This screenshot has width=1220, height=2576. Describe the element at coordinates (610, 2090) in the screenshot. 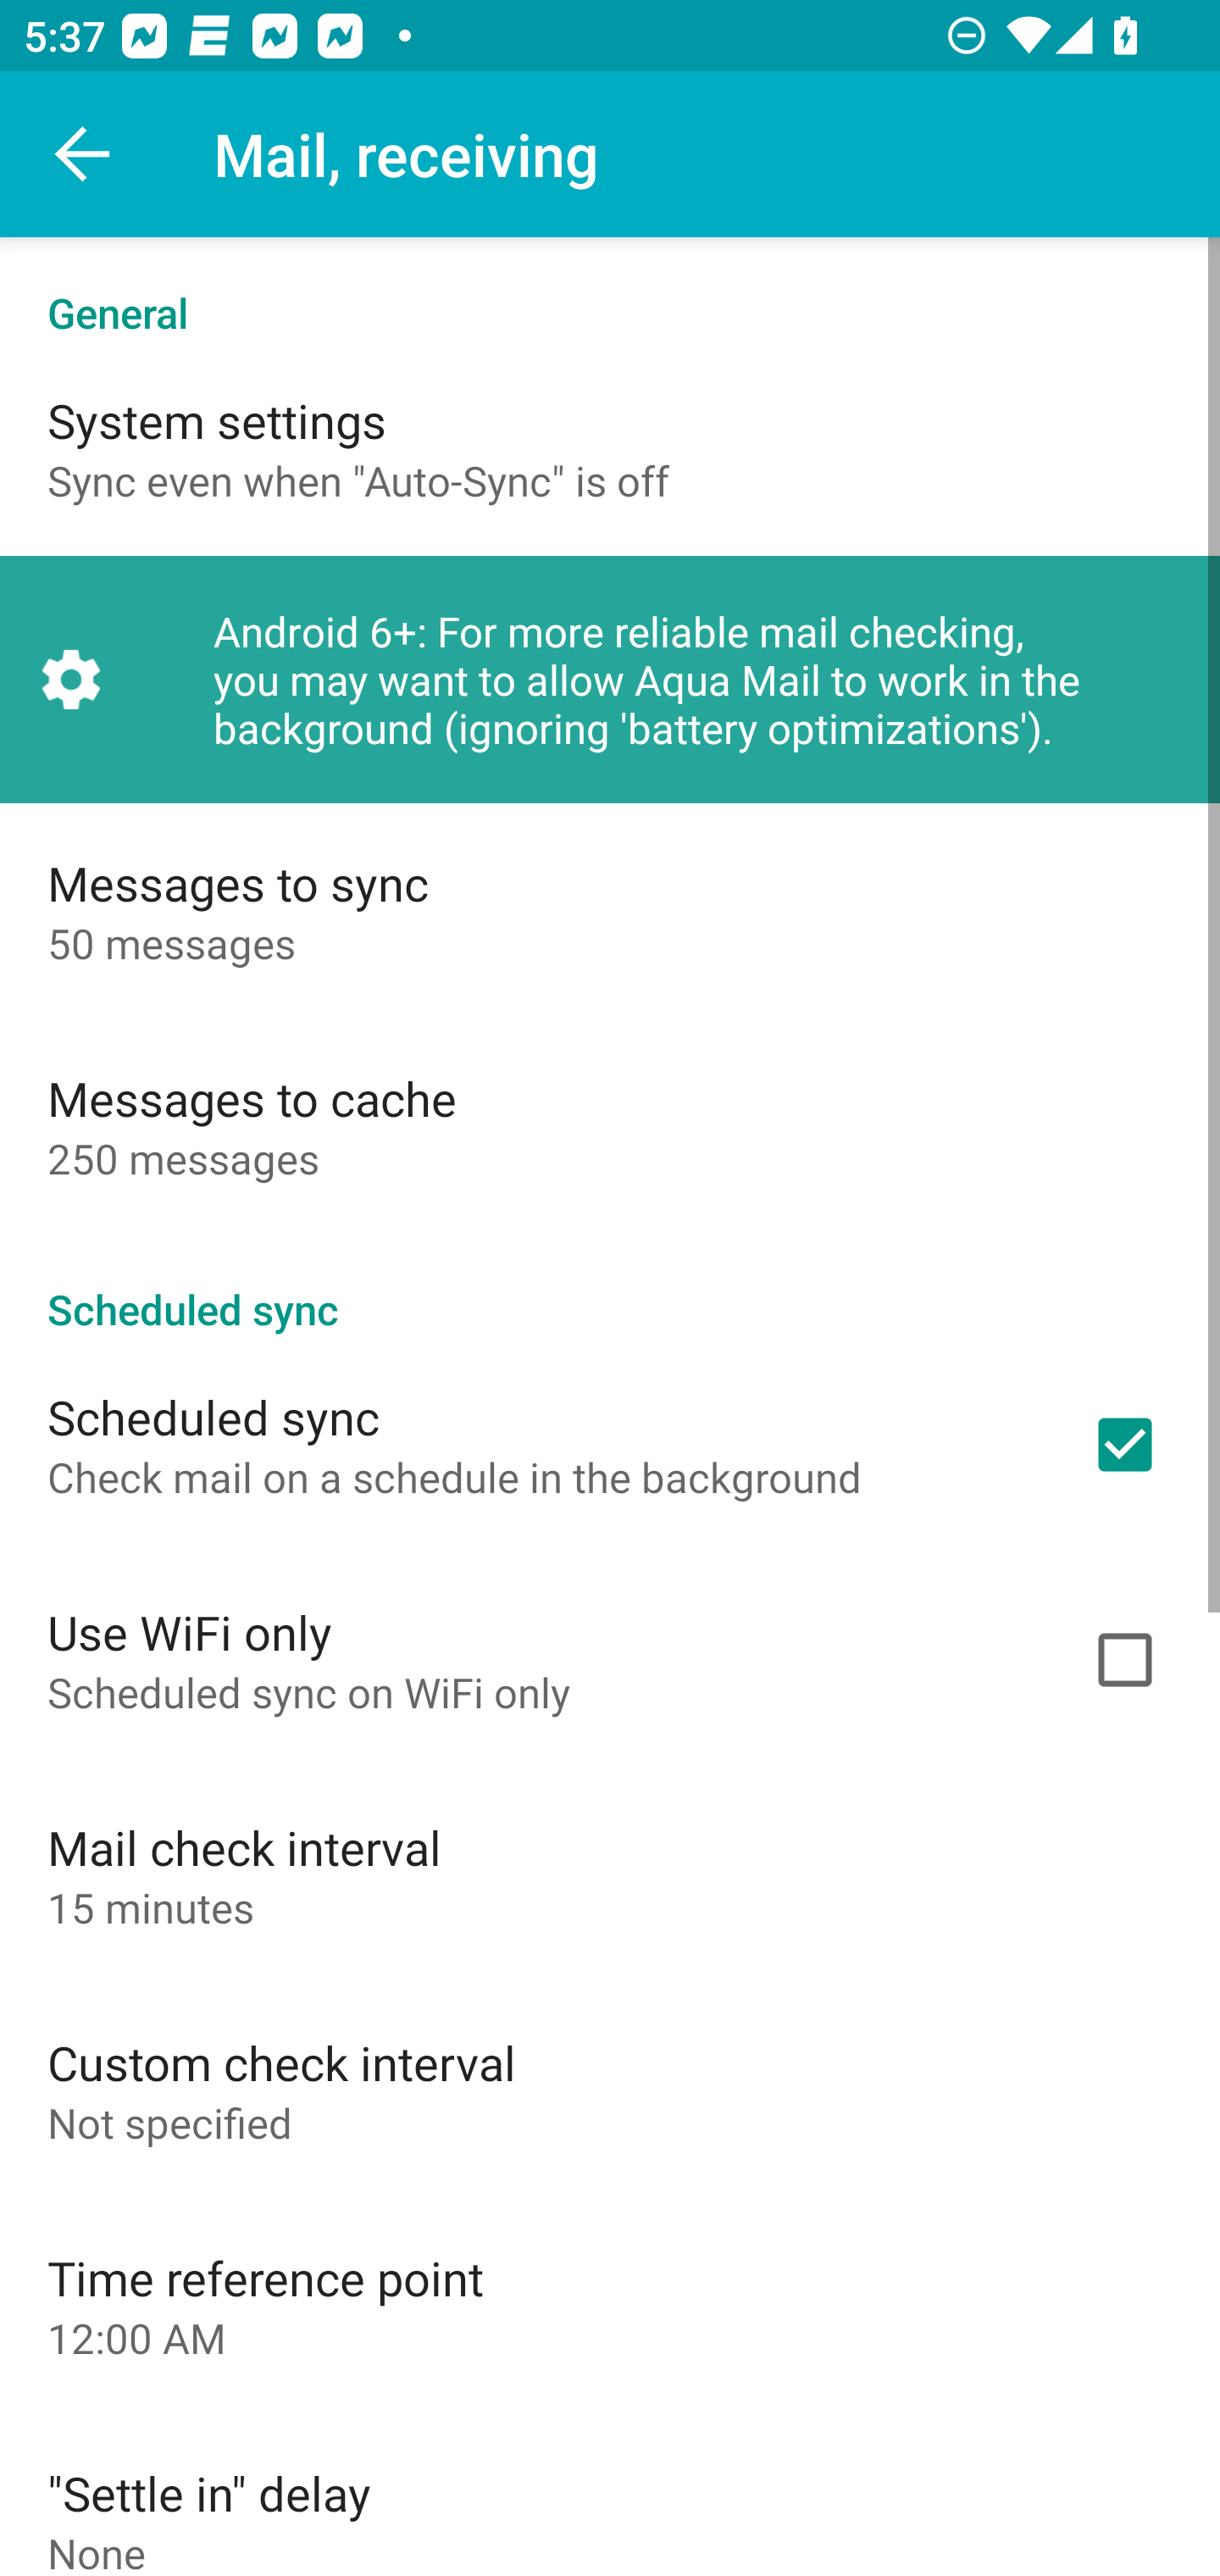

I see `Custom check interval Not specified` at that location.